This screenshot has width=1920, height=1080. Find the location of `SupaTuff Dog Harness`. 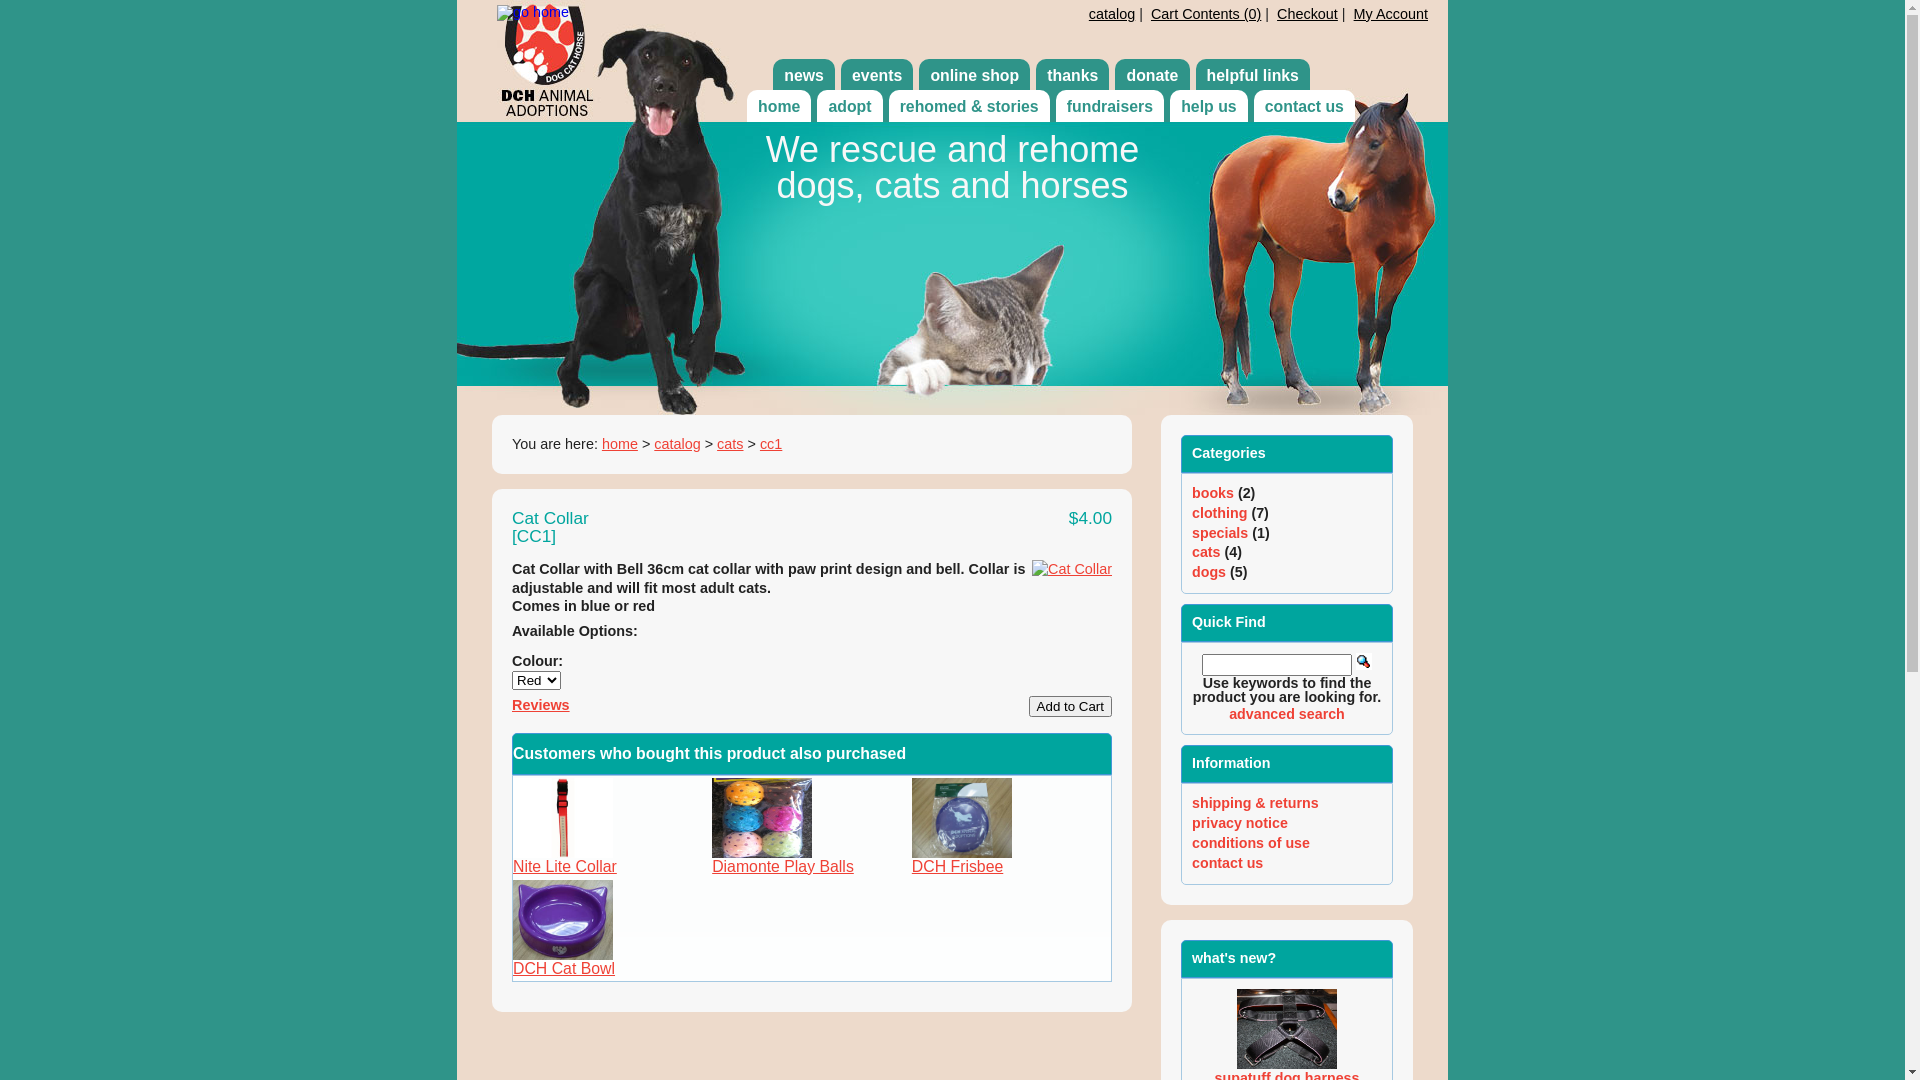

SupaTuff Dog Harness is located at coordinates (1287, 1029).